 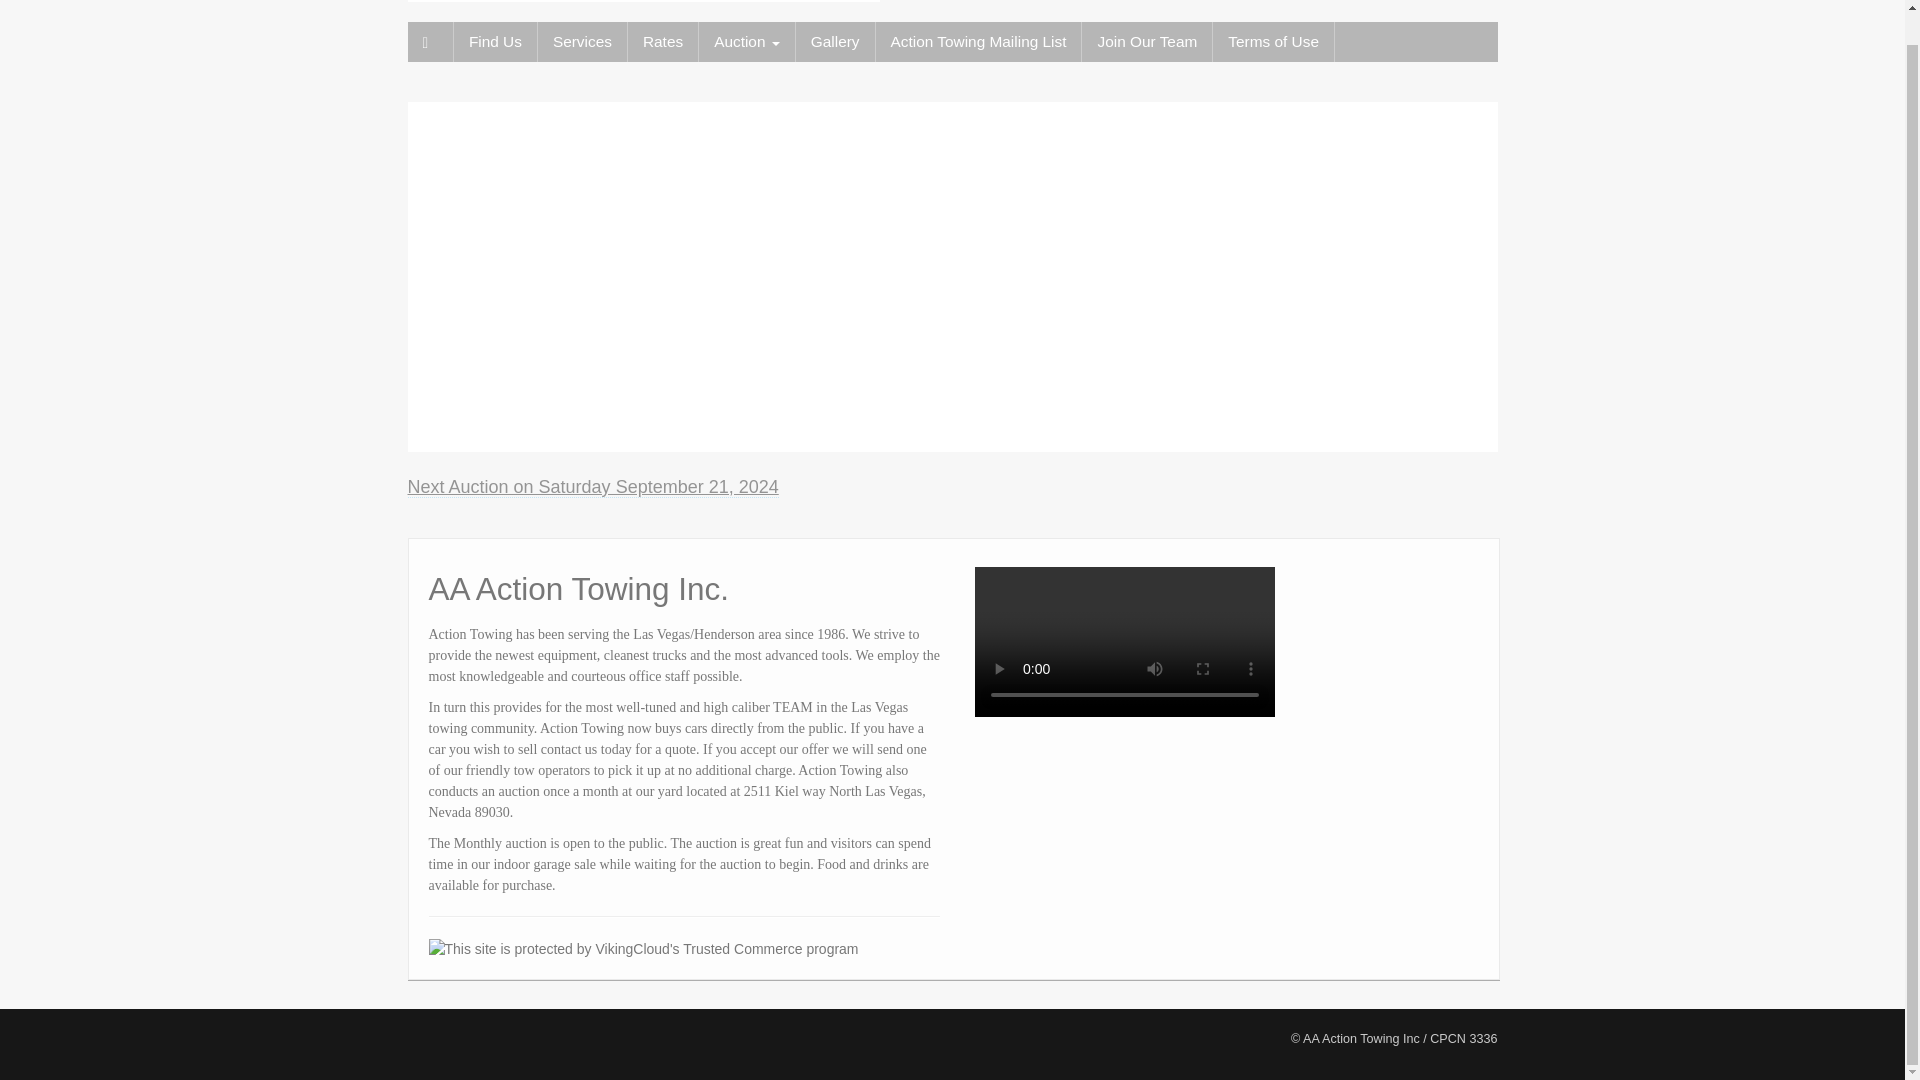 What do you see at coordinates (495, 41) in the screenshot?
I see `Find Us` at bounding box center [495, 41].